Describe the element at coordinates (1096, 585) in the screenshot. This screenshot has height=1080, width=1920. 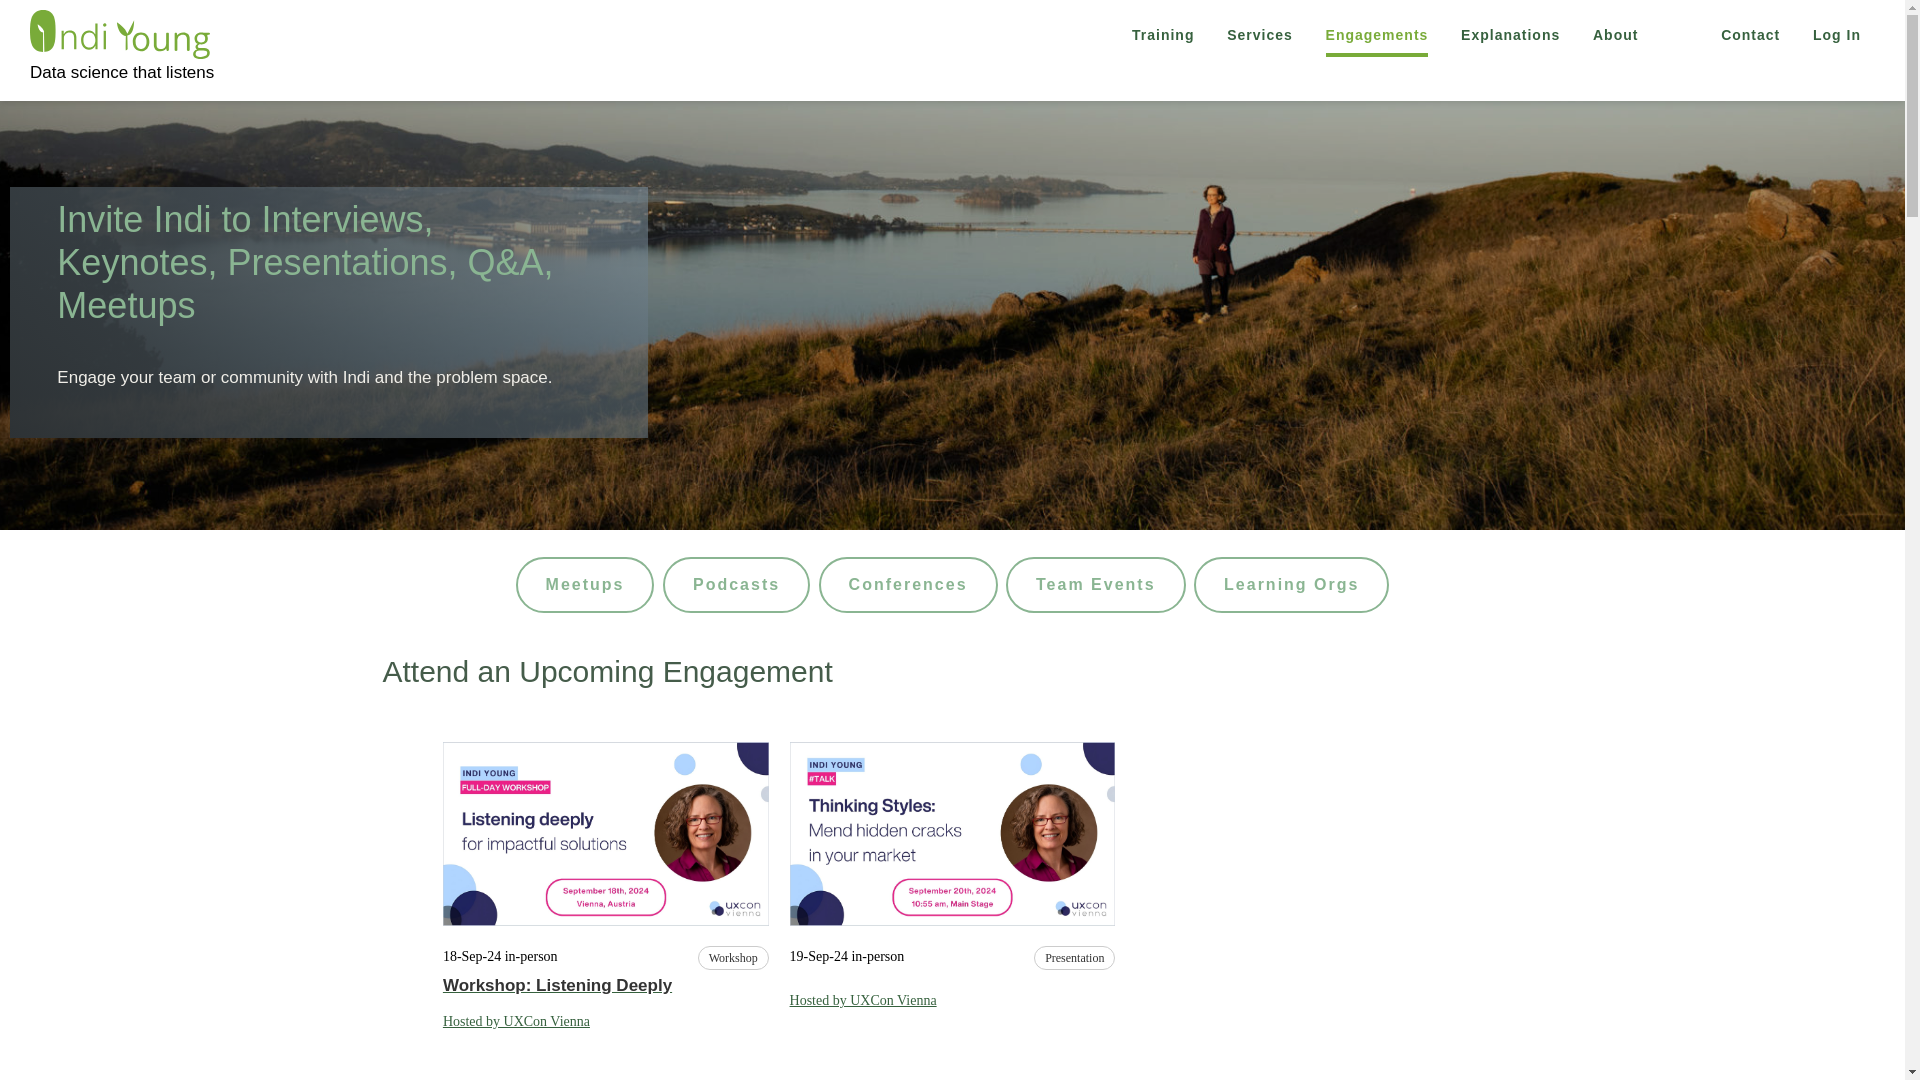
I see `Team Events` at that location.